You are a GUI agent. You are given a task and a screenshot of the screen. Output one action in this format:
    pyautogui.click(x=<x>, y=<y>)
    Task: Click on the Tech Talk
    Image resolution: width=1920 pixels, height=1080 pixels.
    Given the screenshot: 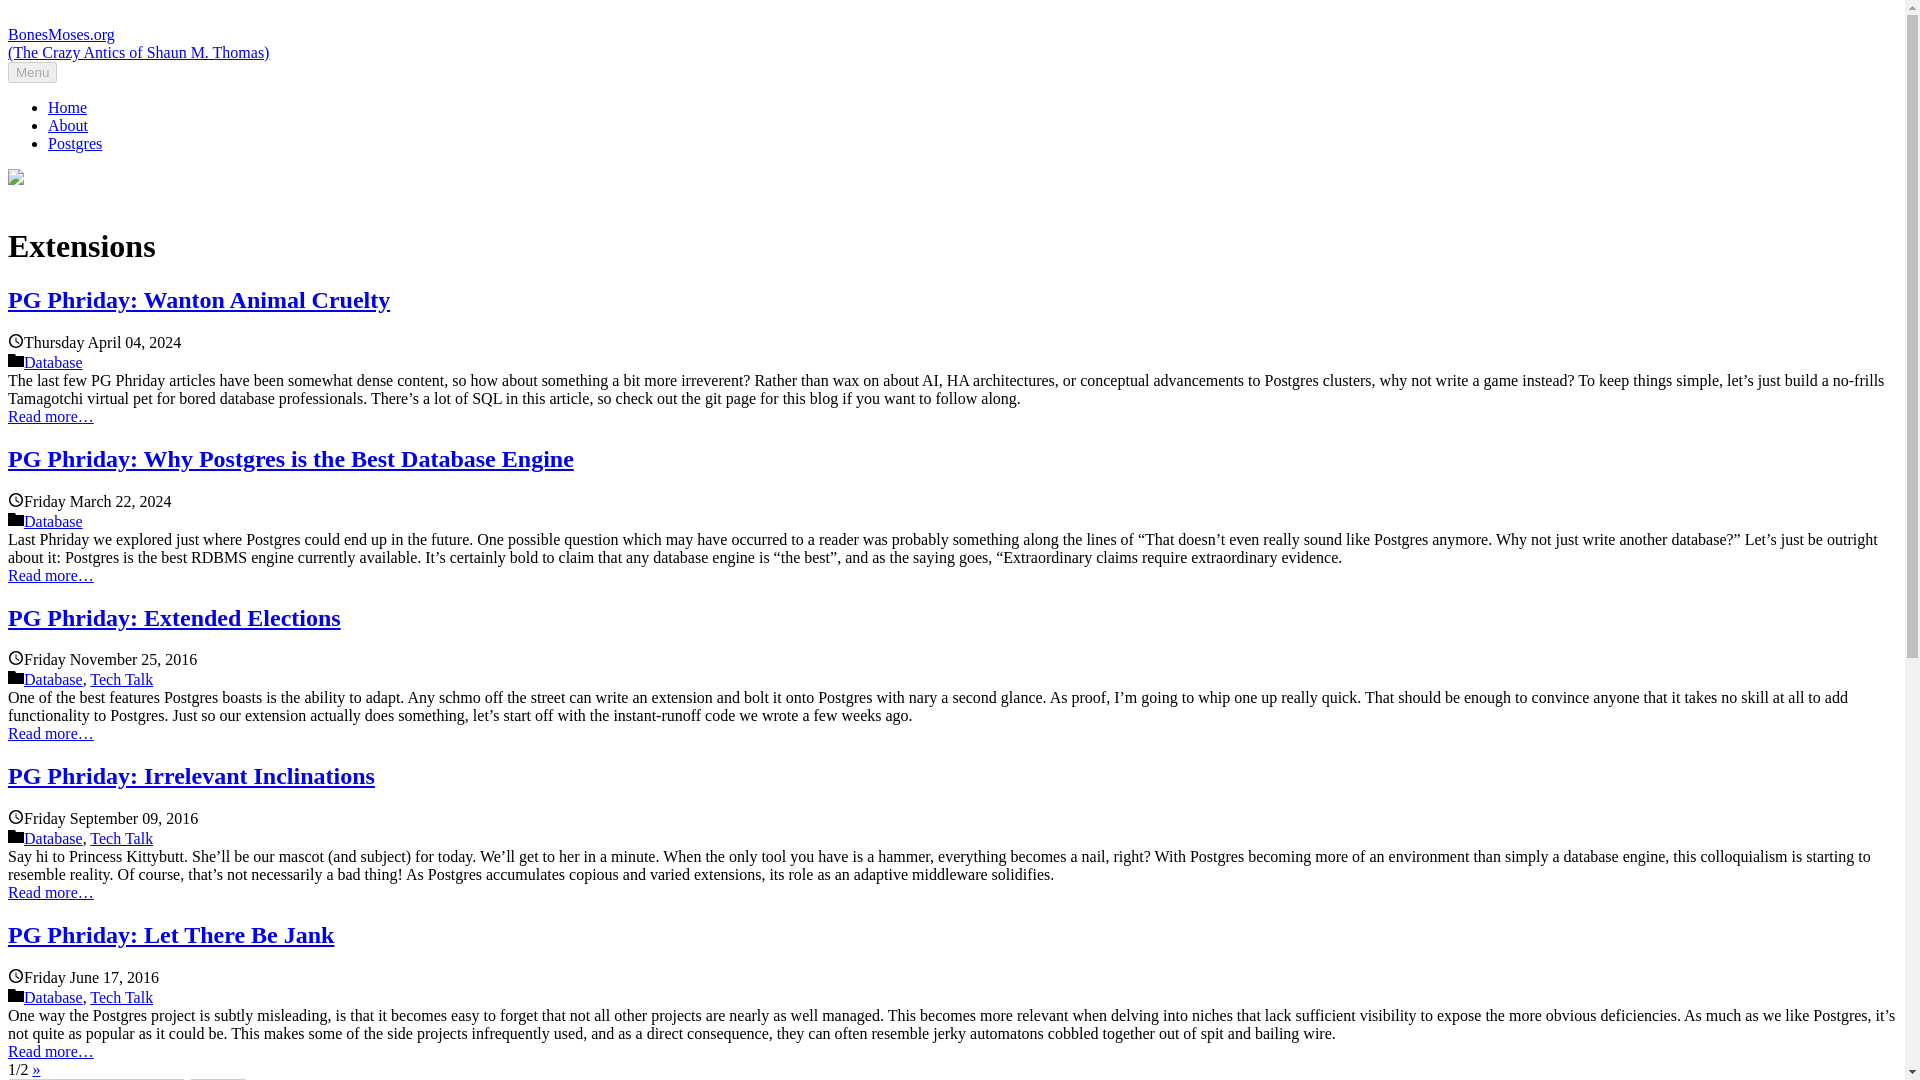 What is the action you would take?
    pyautogui.click(x=122, y=997)
    